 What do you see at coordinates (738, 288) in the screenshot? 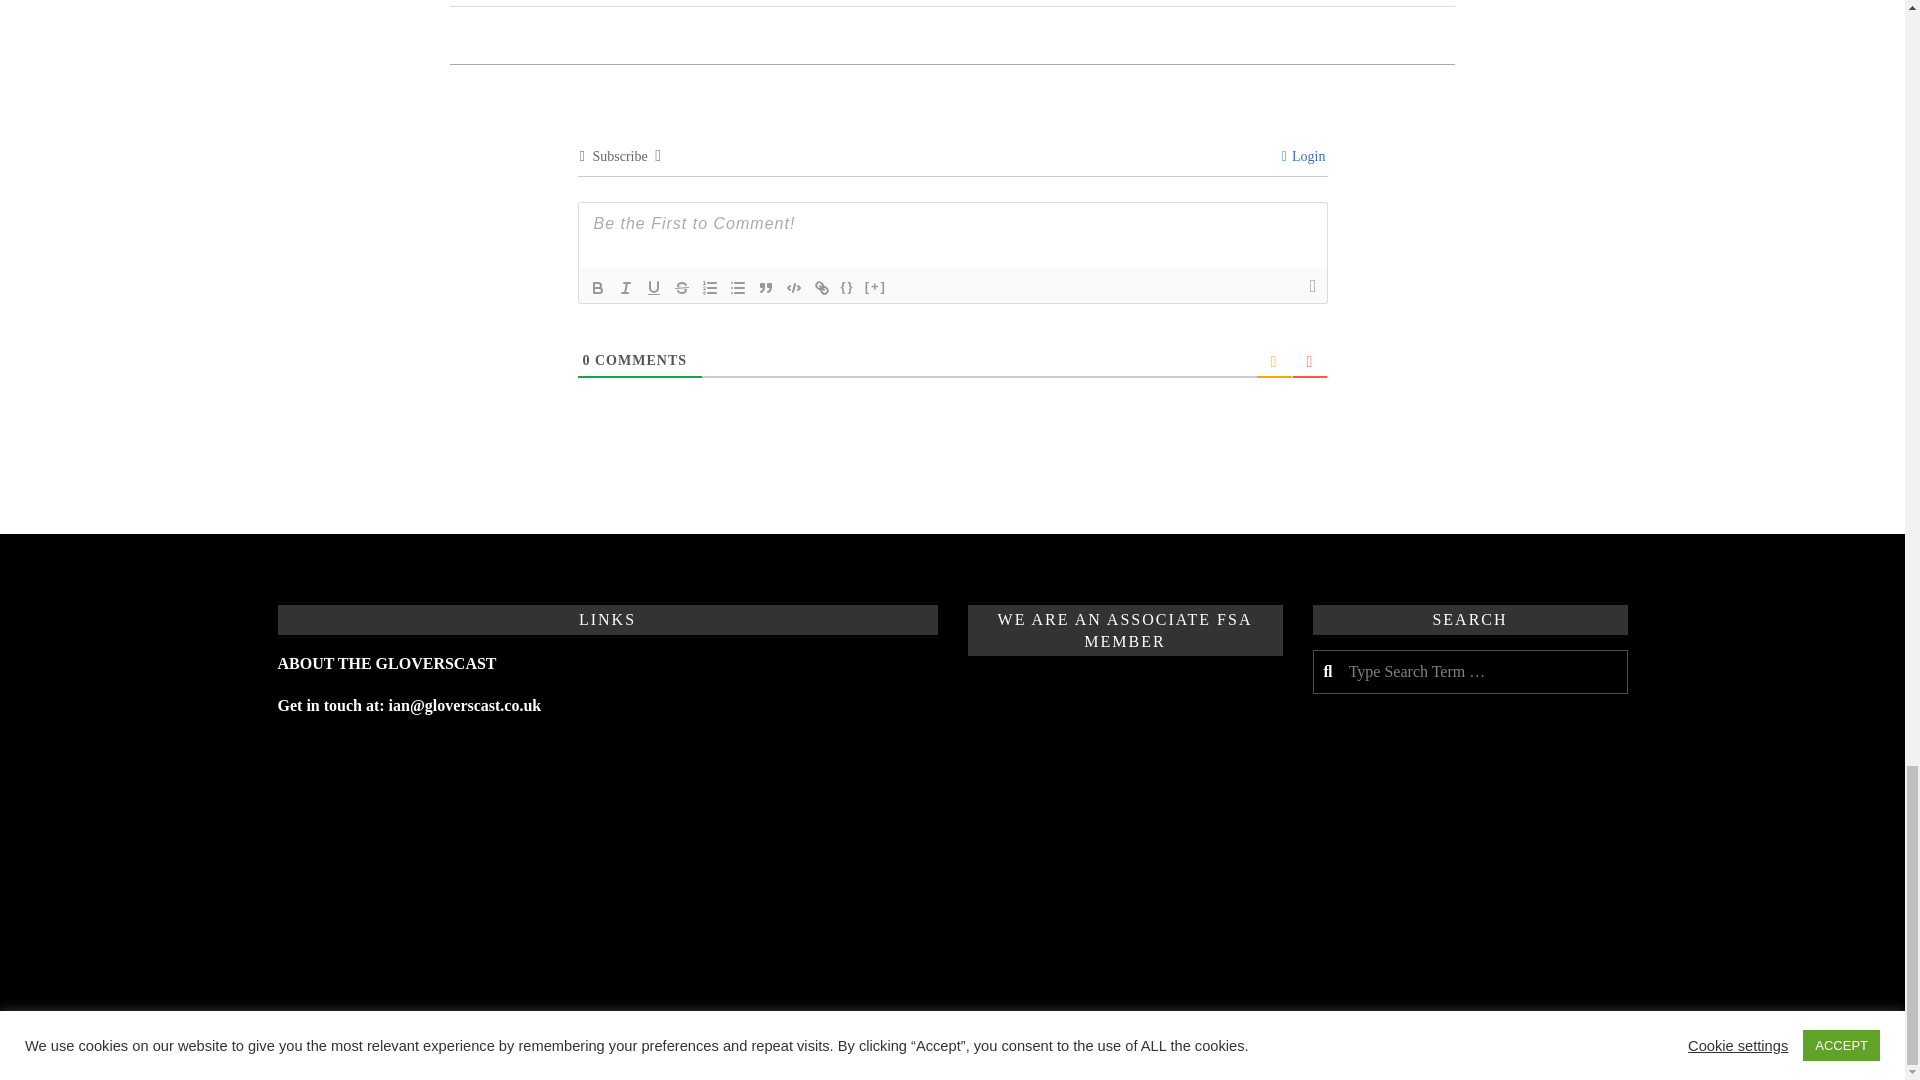
I see `Unordered List` at bounding box center [738, 288].